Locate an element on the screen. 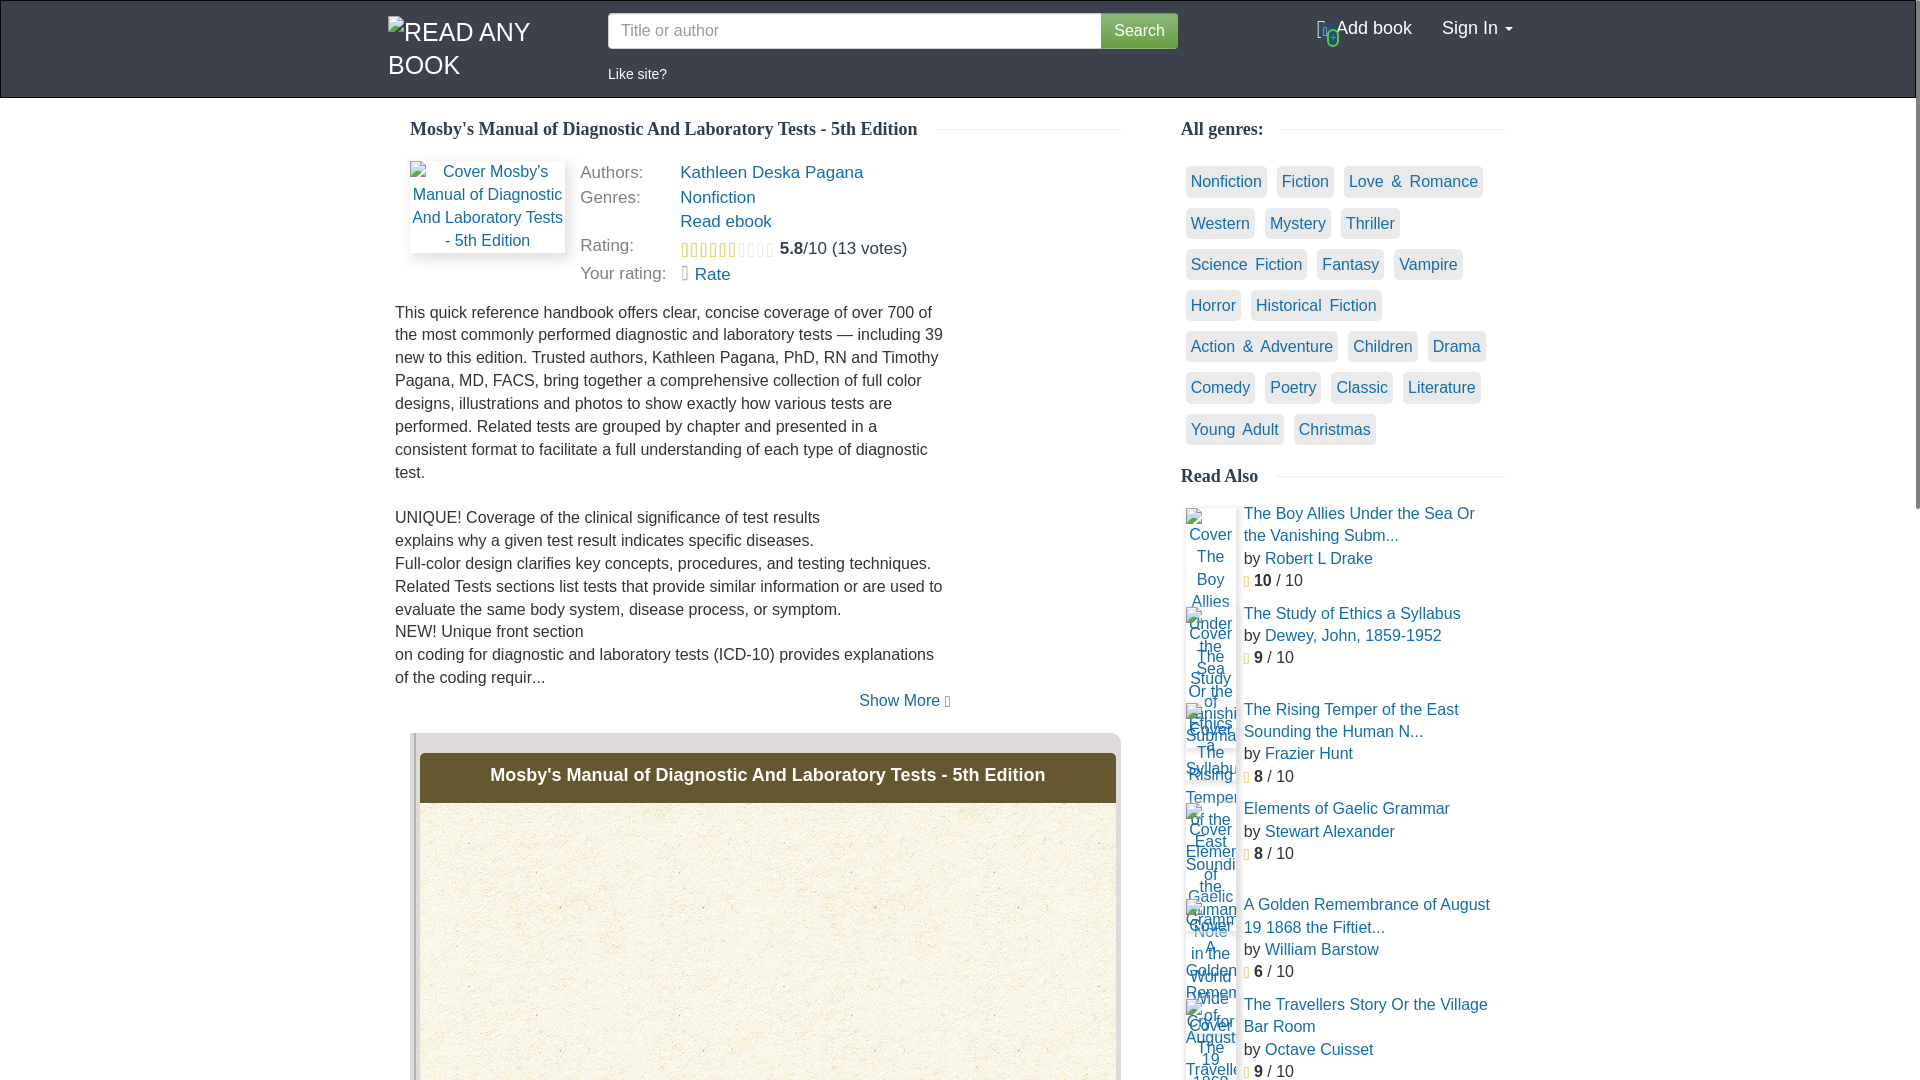 This screenshot has height=1080, width=1920. Show More is located at coordinates (672, 701).